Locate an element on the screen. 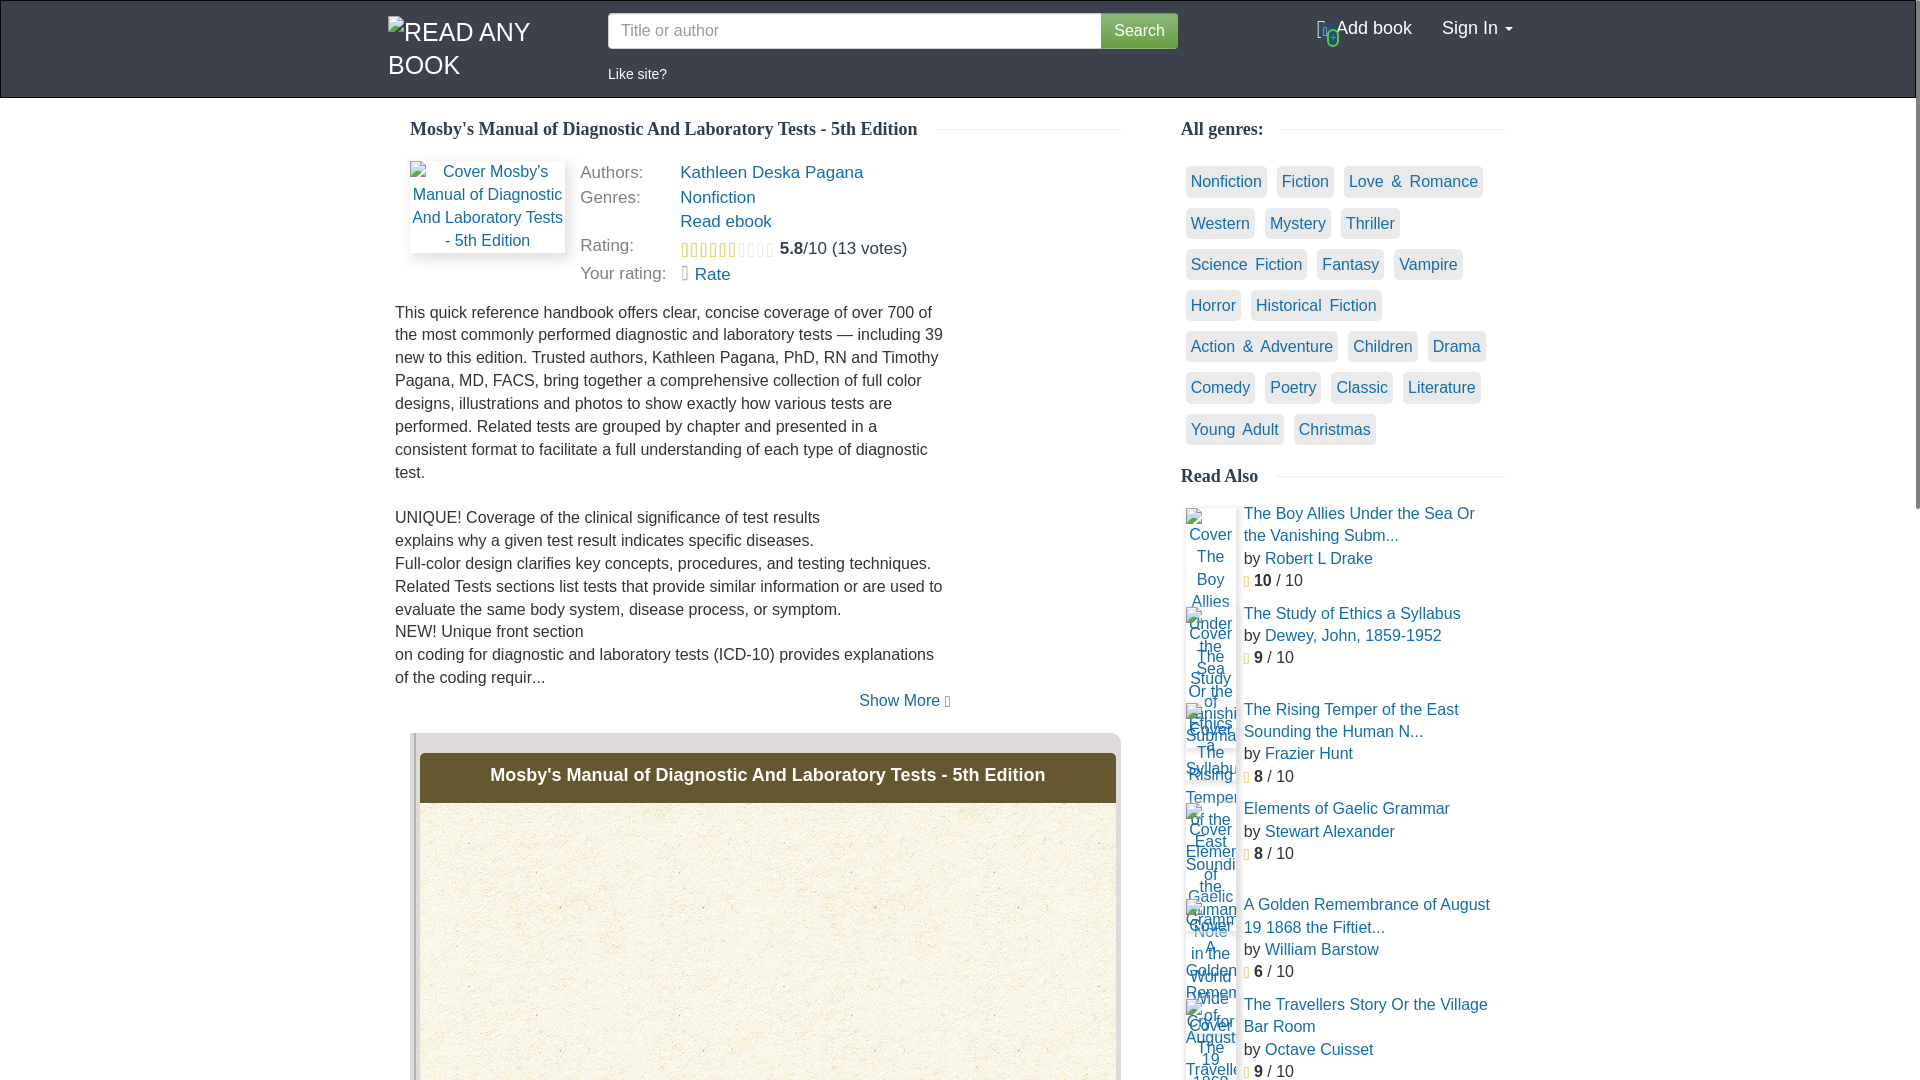 This screenshot has height=1080, width=1920. Show More is located at coordinates (672, 701).